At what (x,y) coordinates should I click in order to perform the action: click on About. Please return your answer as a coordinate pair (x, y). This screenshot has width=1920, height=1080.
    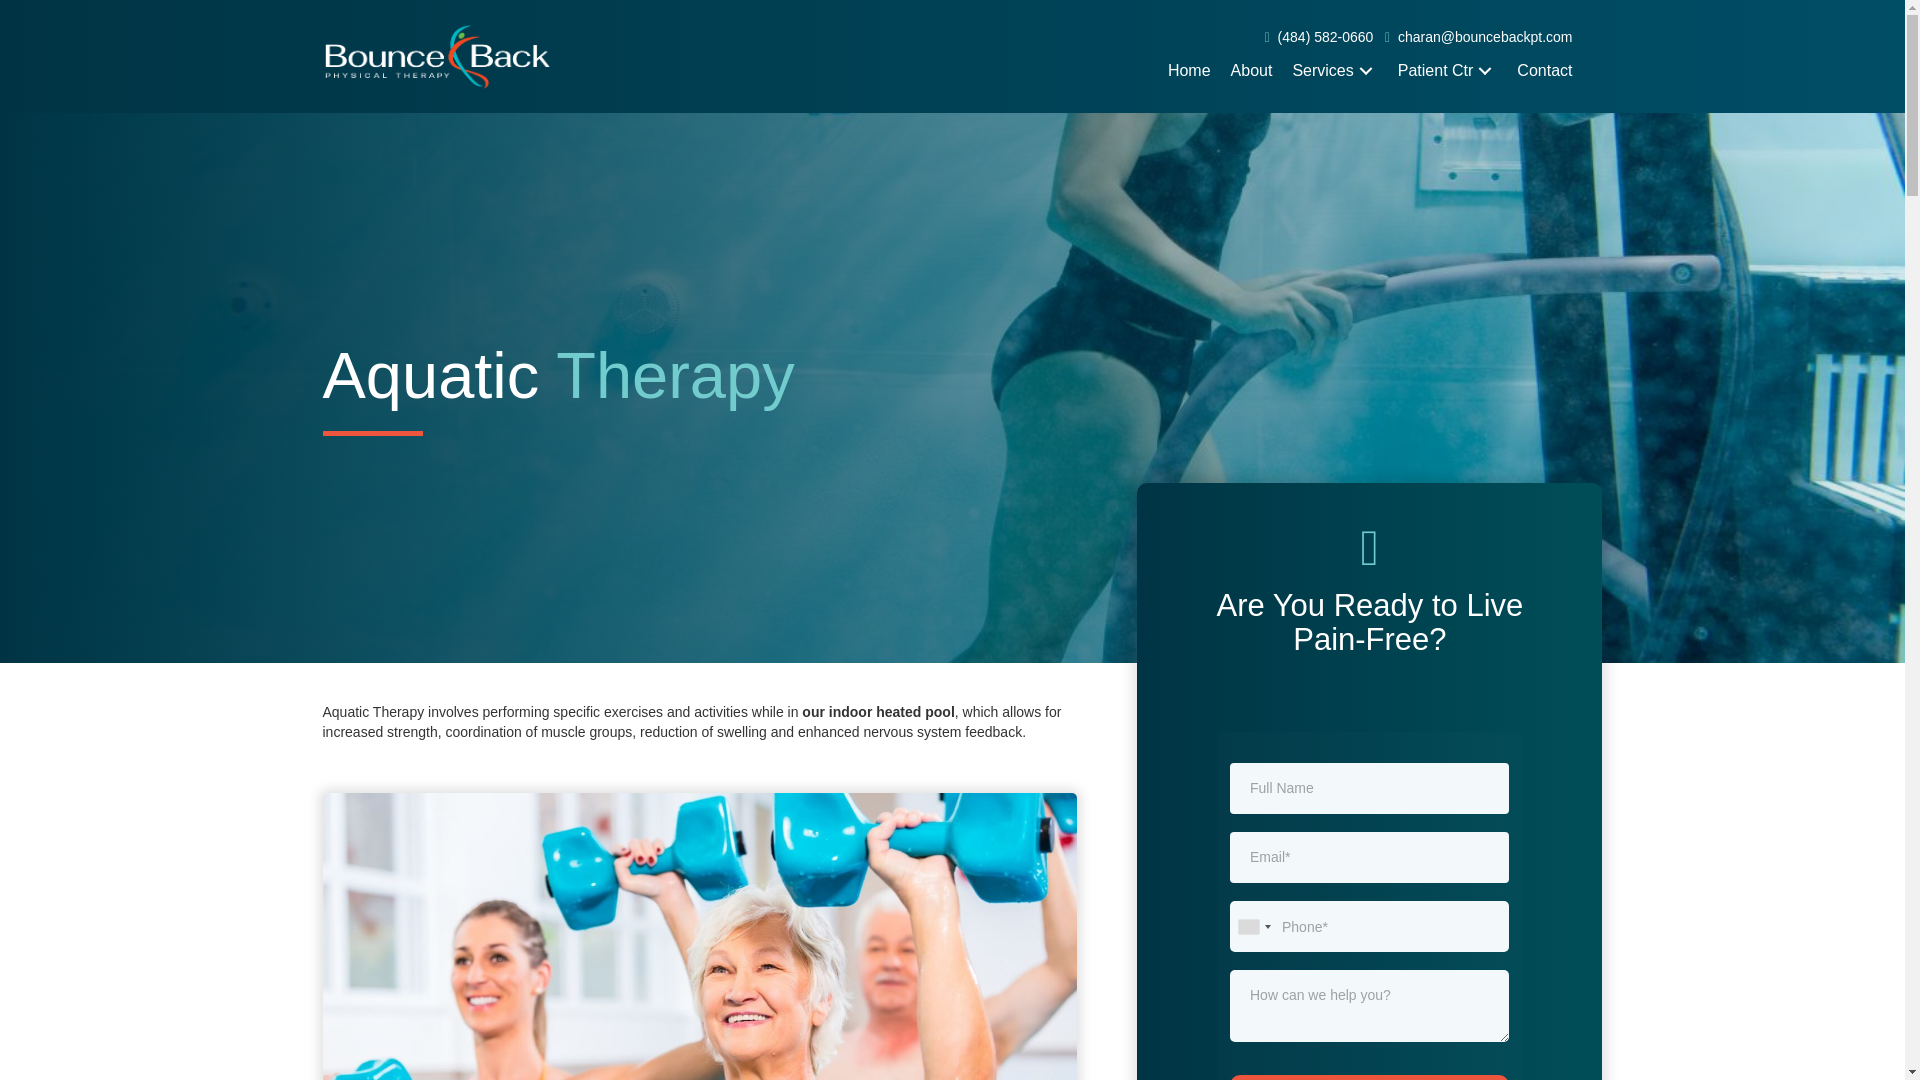
    Looking at the image, I should click on (1252, 70).